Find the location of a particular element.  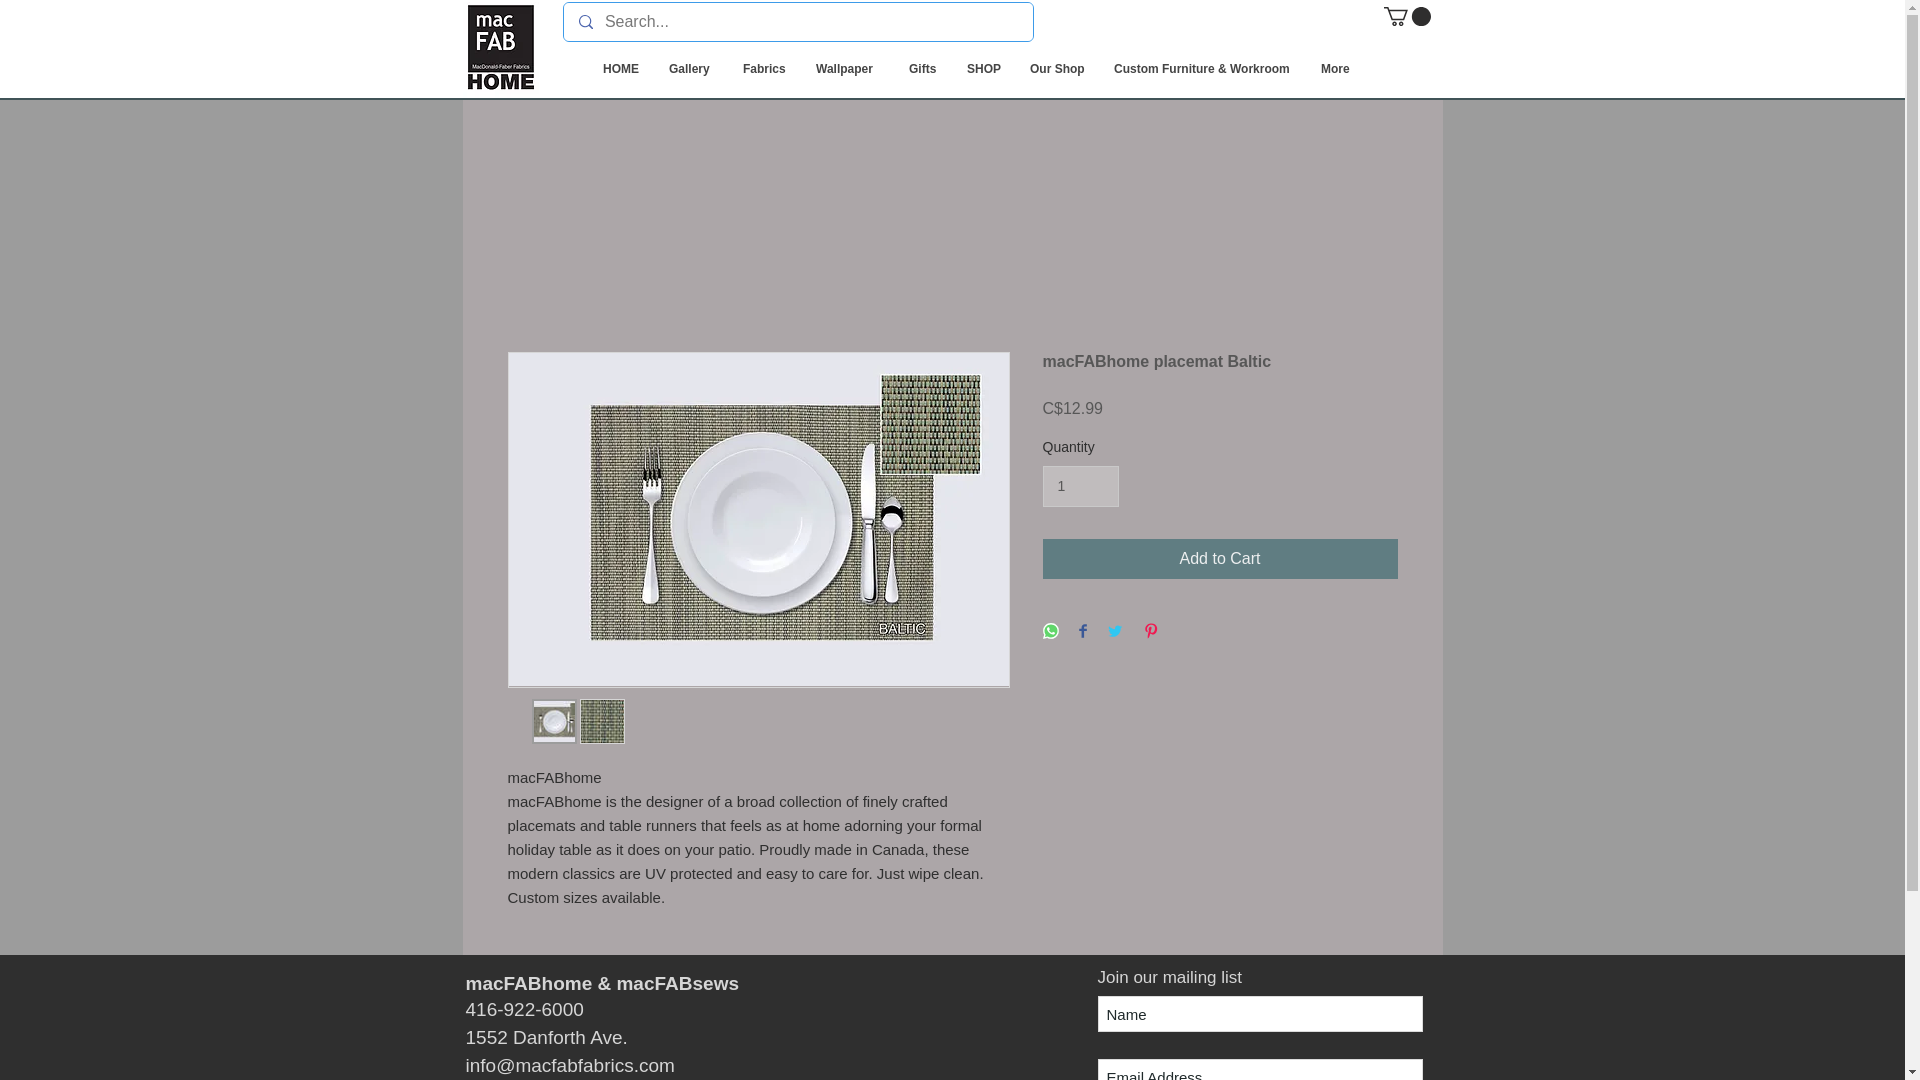

HOME is located at coordinates (620, 70).